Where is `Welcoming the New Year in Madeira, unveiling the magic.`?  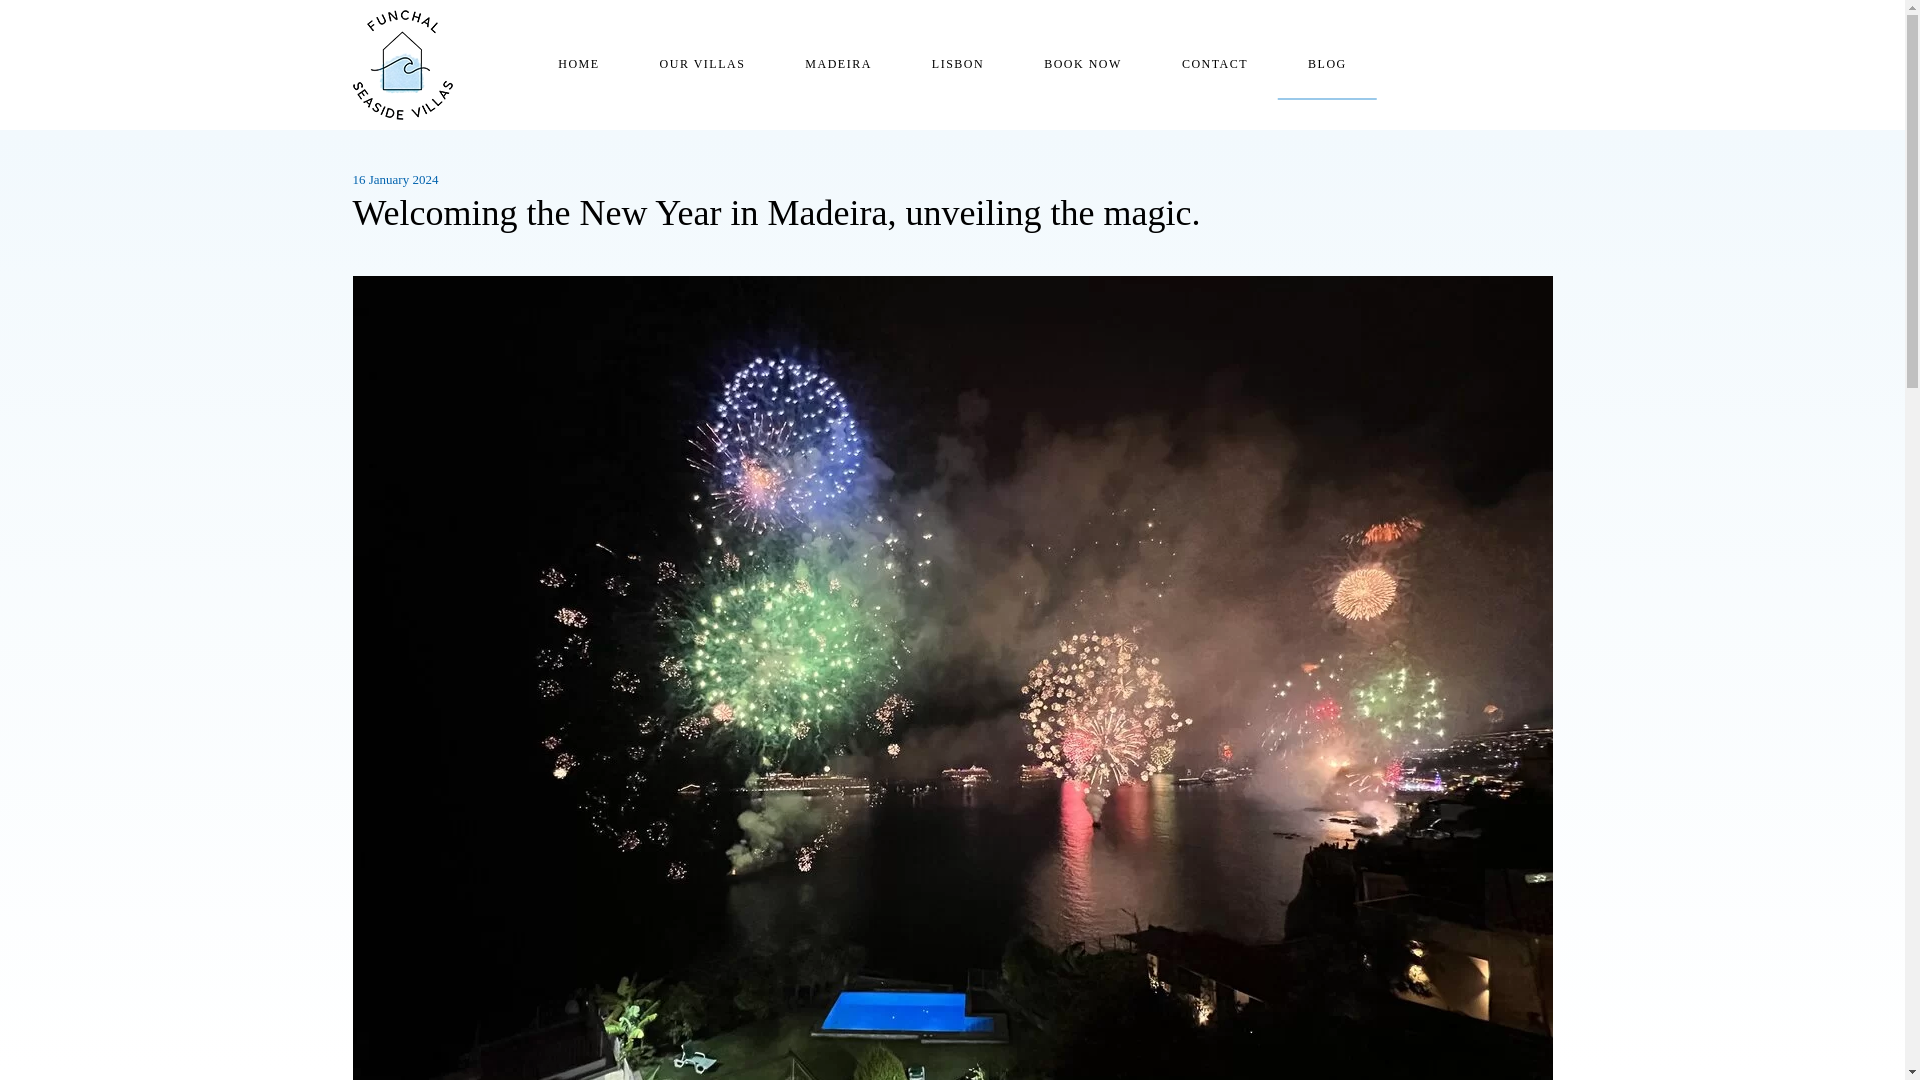
Welcoming the New Year in Madeira, unveiling the magic. is located at coordinates (951, 213).